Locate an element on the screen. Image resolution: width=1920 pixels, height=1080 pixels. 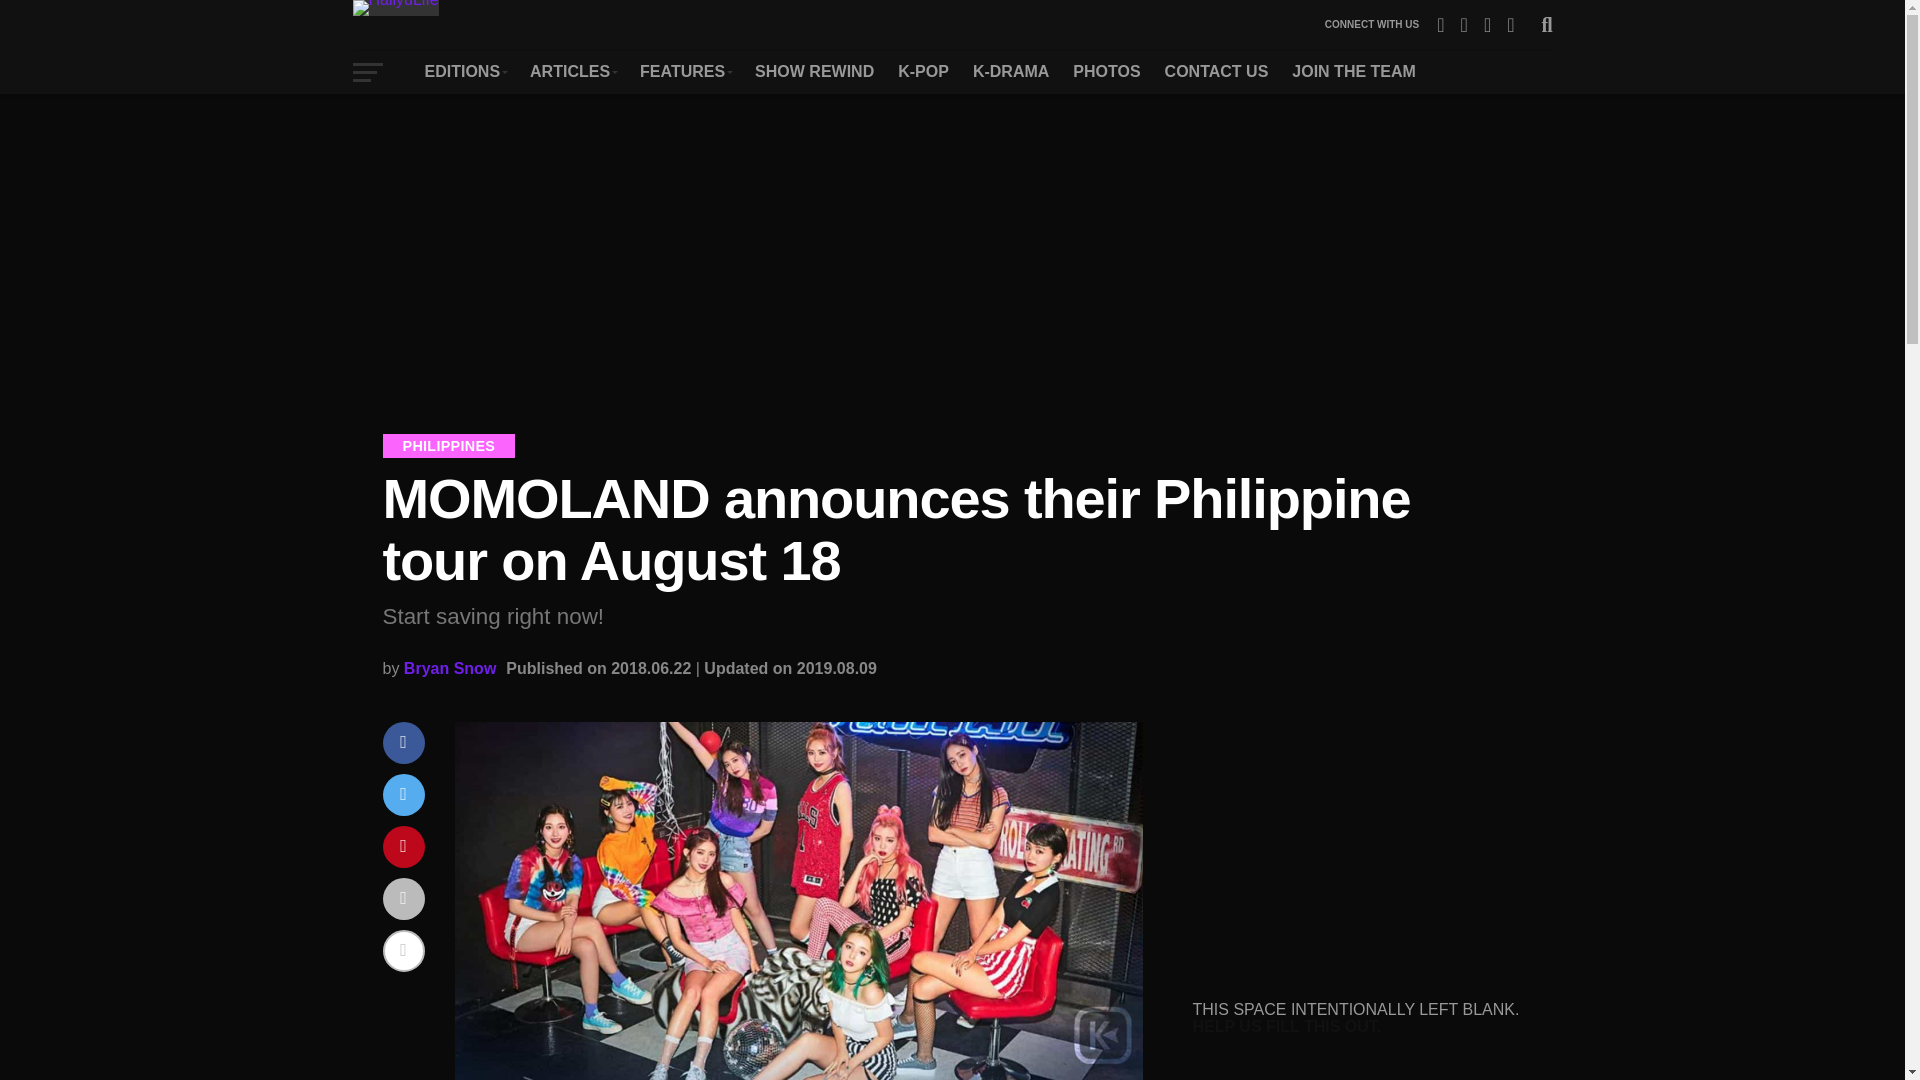
EDITIONS is located at coordinates (465, 71).